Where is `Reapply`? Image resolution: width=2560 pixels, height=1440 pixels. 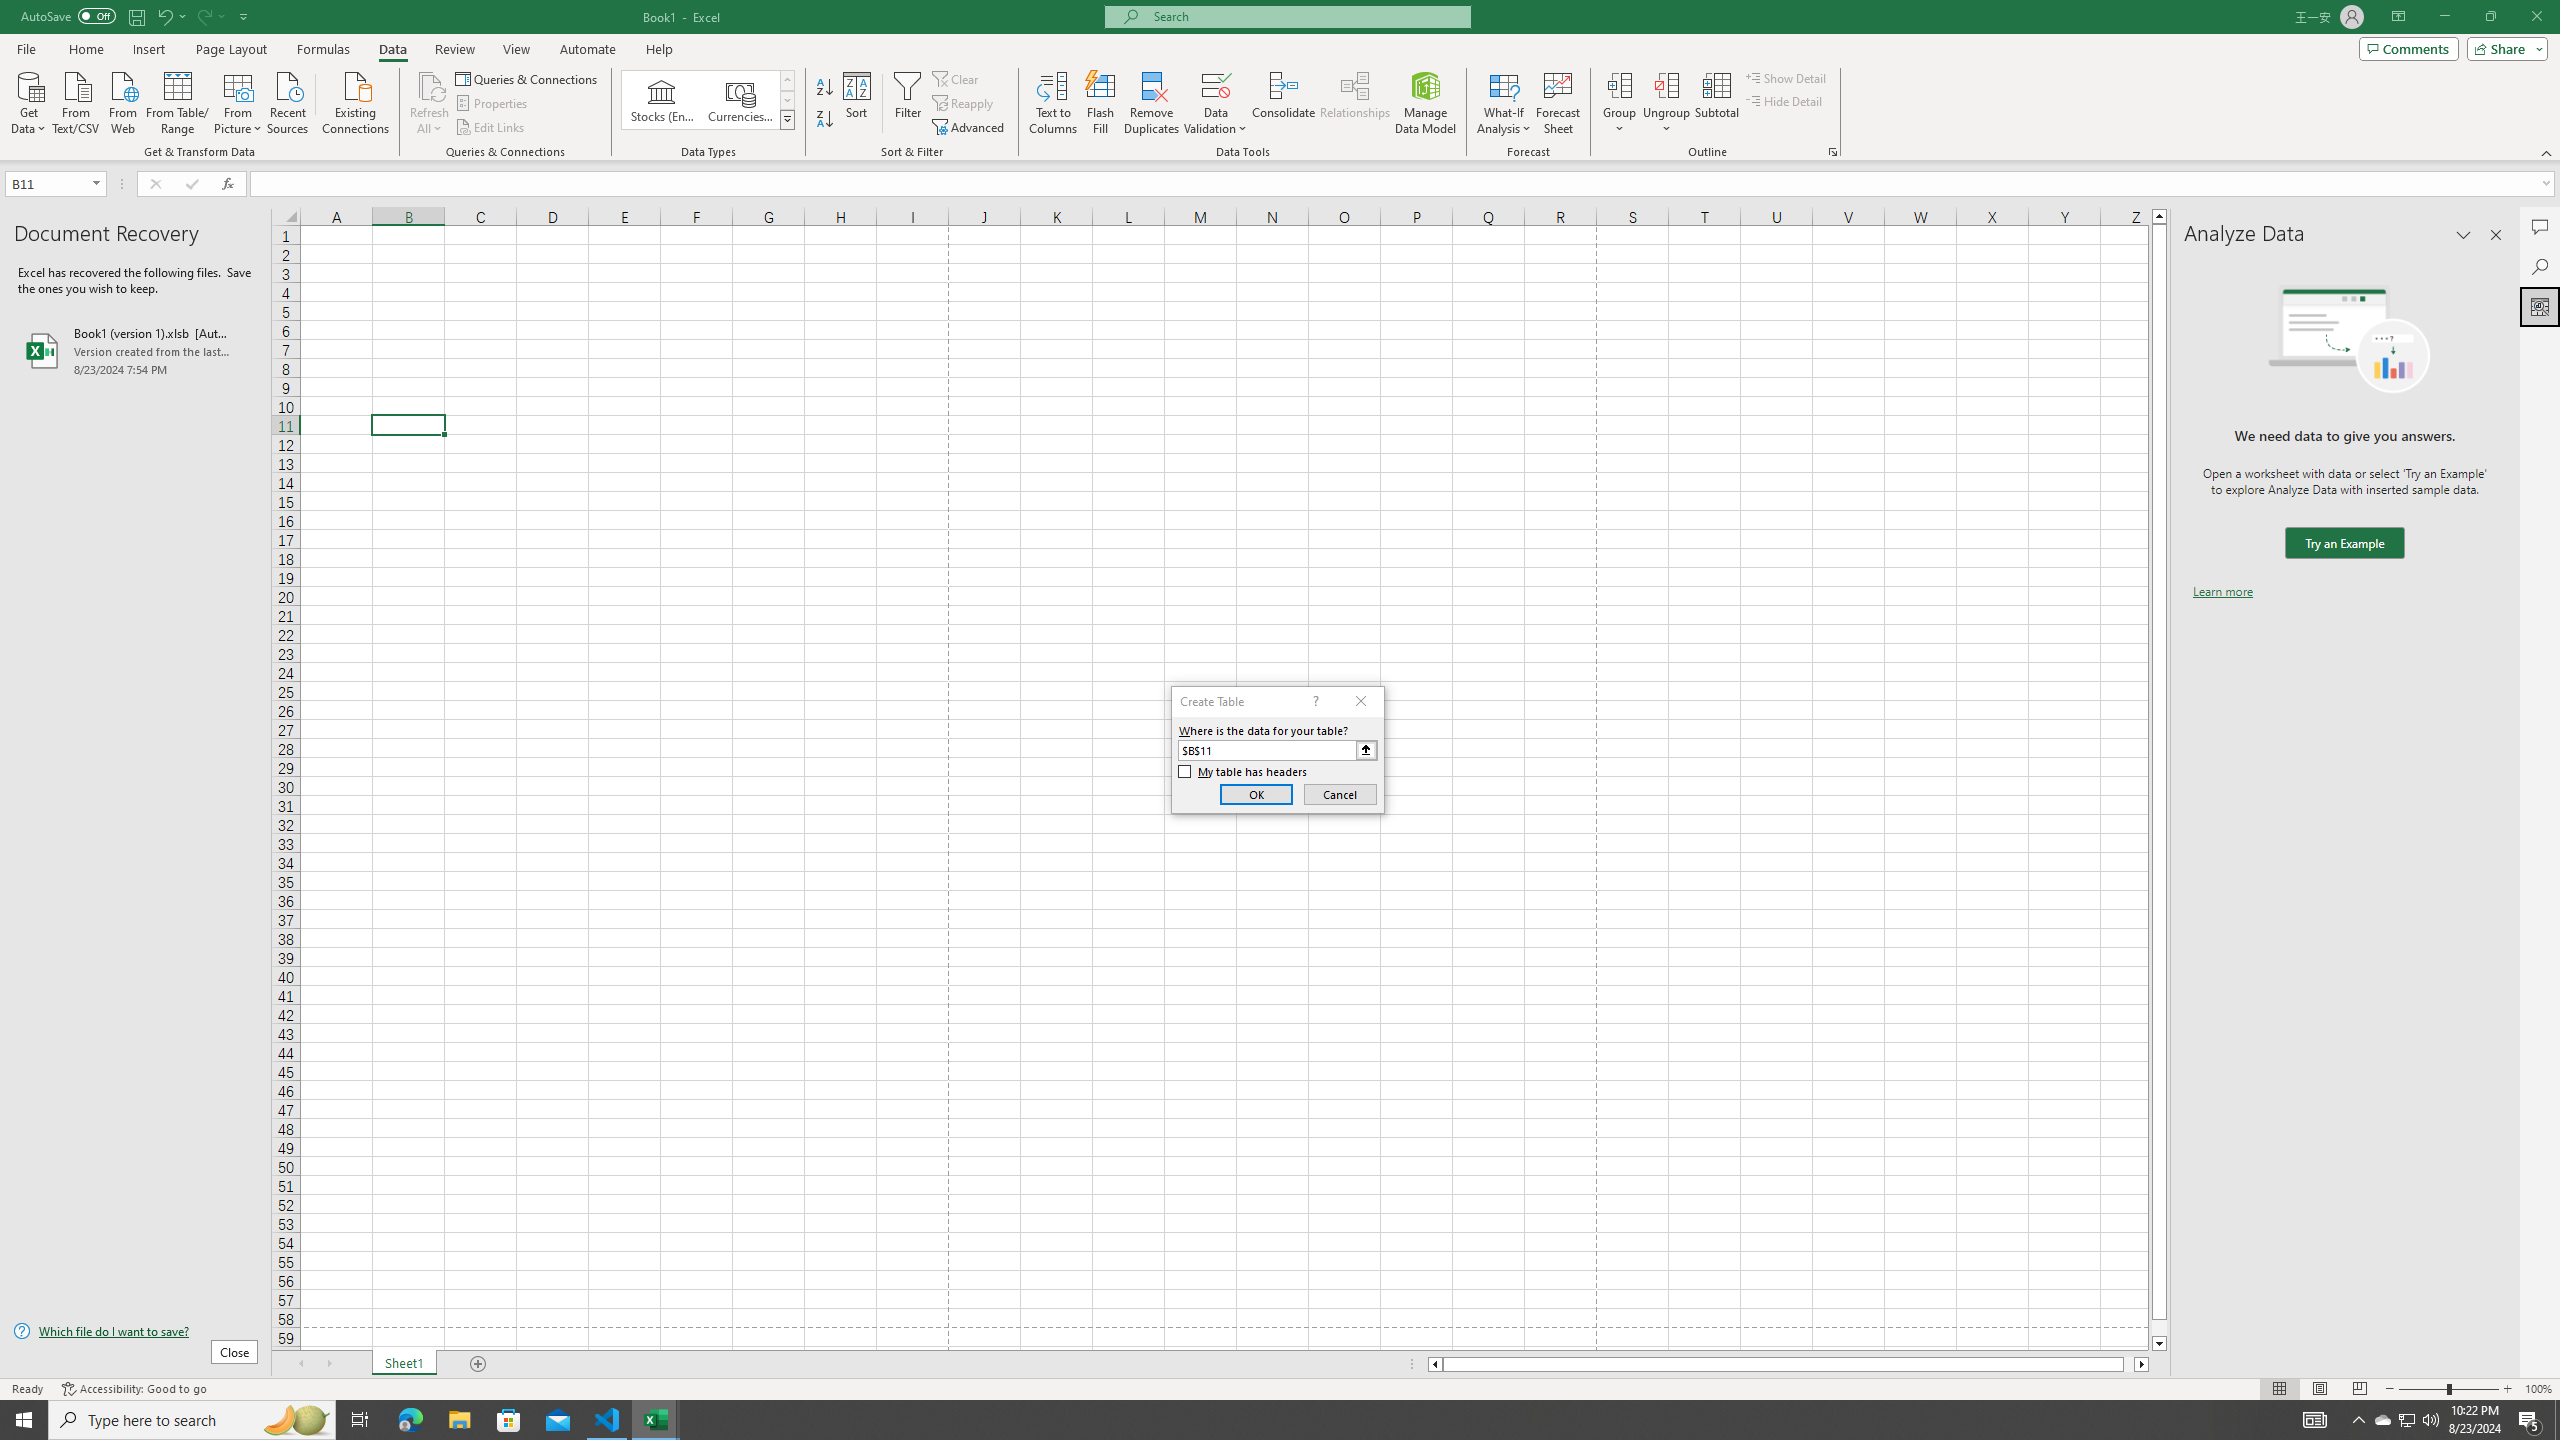
Reapply is located at coordinates (964, 104).